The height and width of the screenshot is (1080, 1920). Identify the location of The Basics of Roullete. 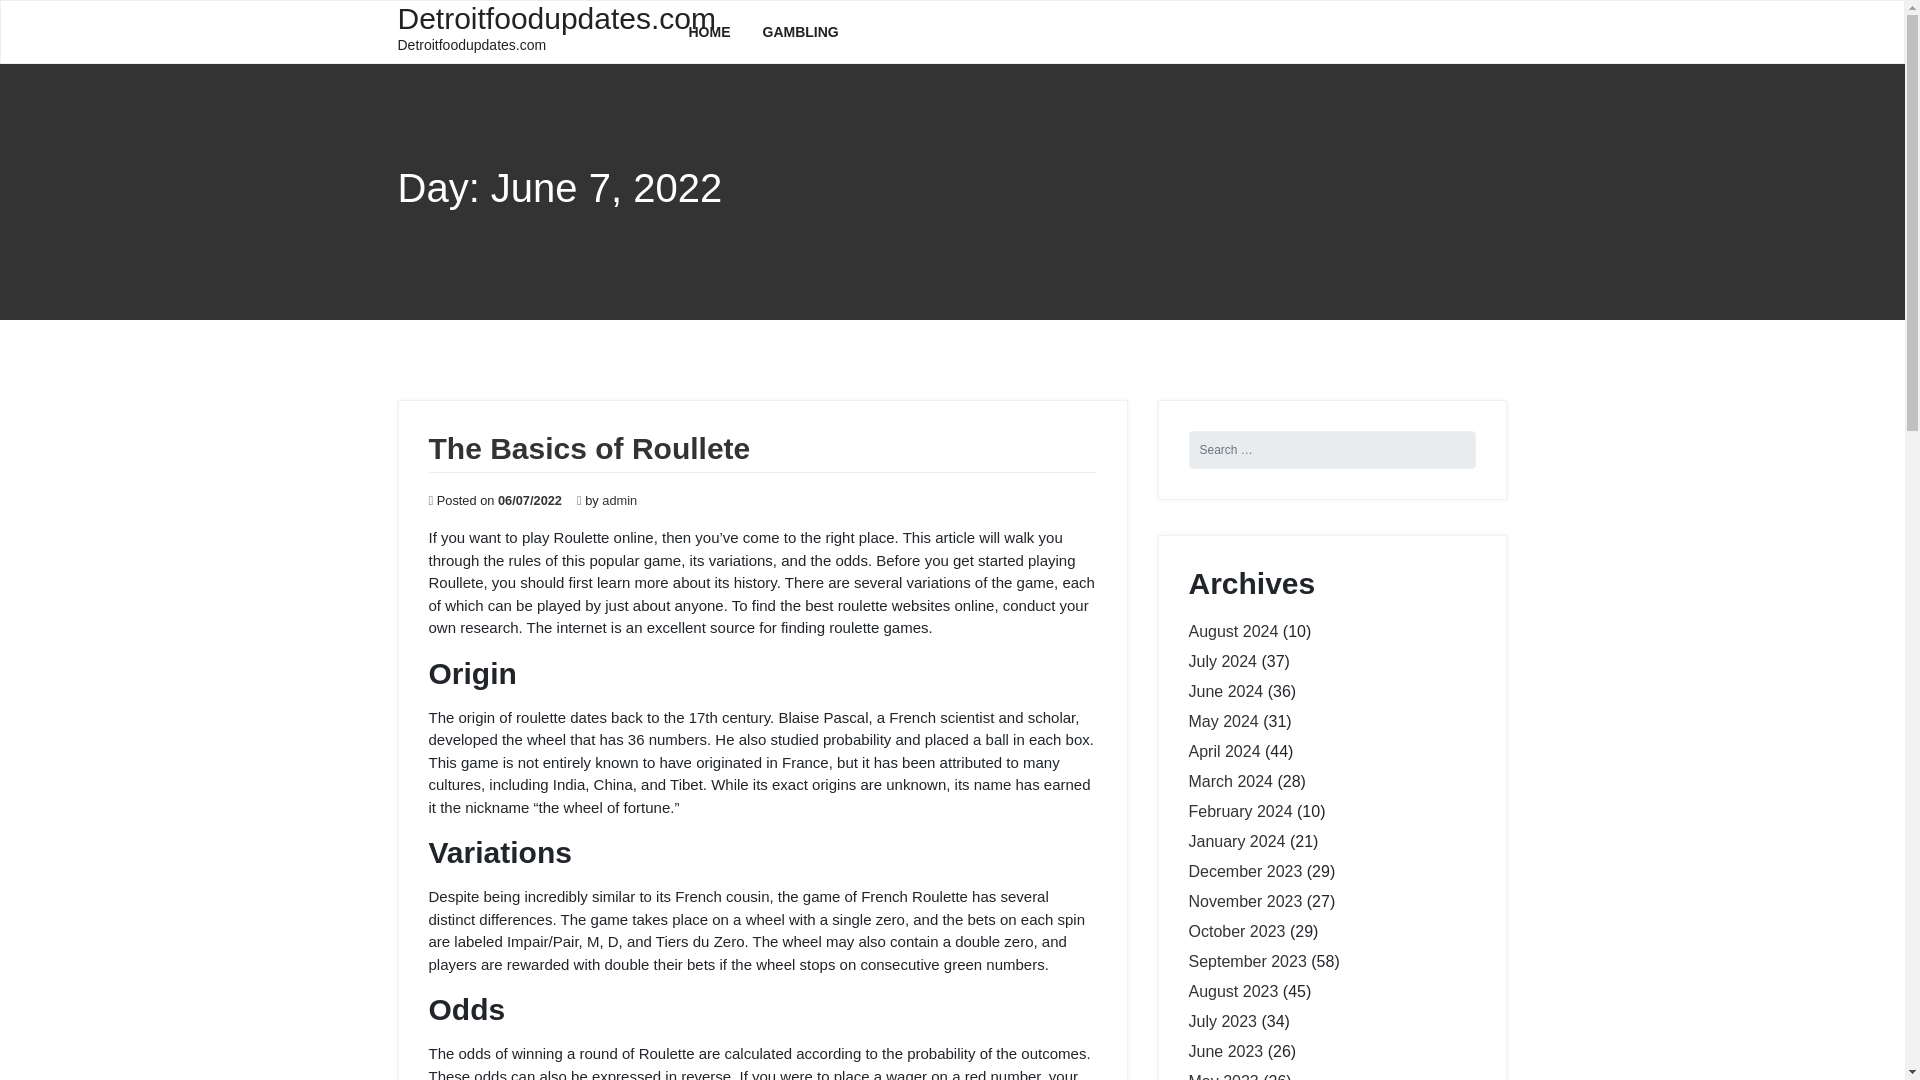
(589, 448).